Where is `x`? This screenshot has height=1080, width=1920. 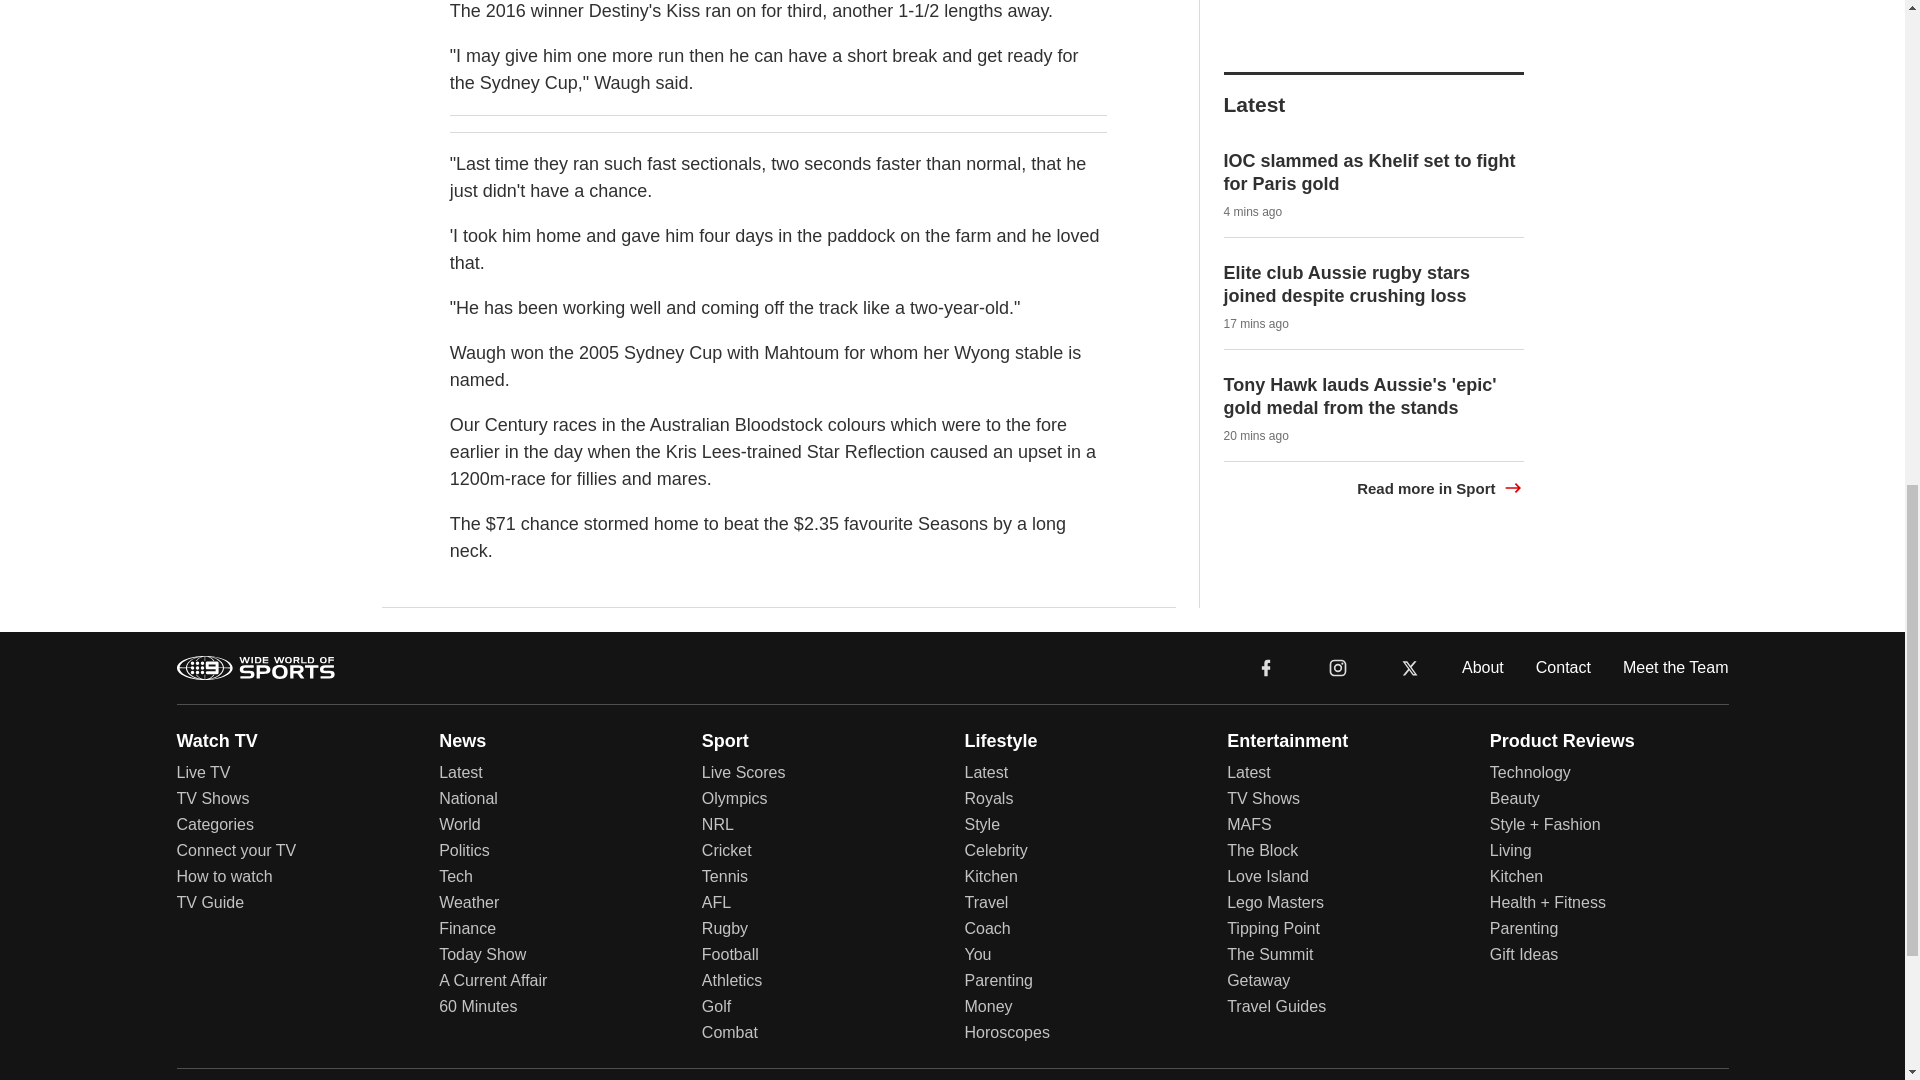 x is located at coordinates (1410, 666).